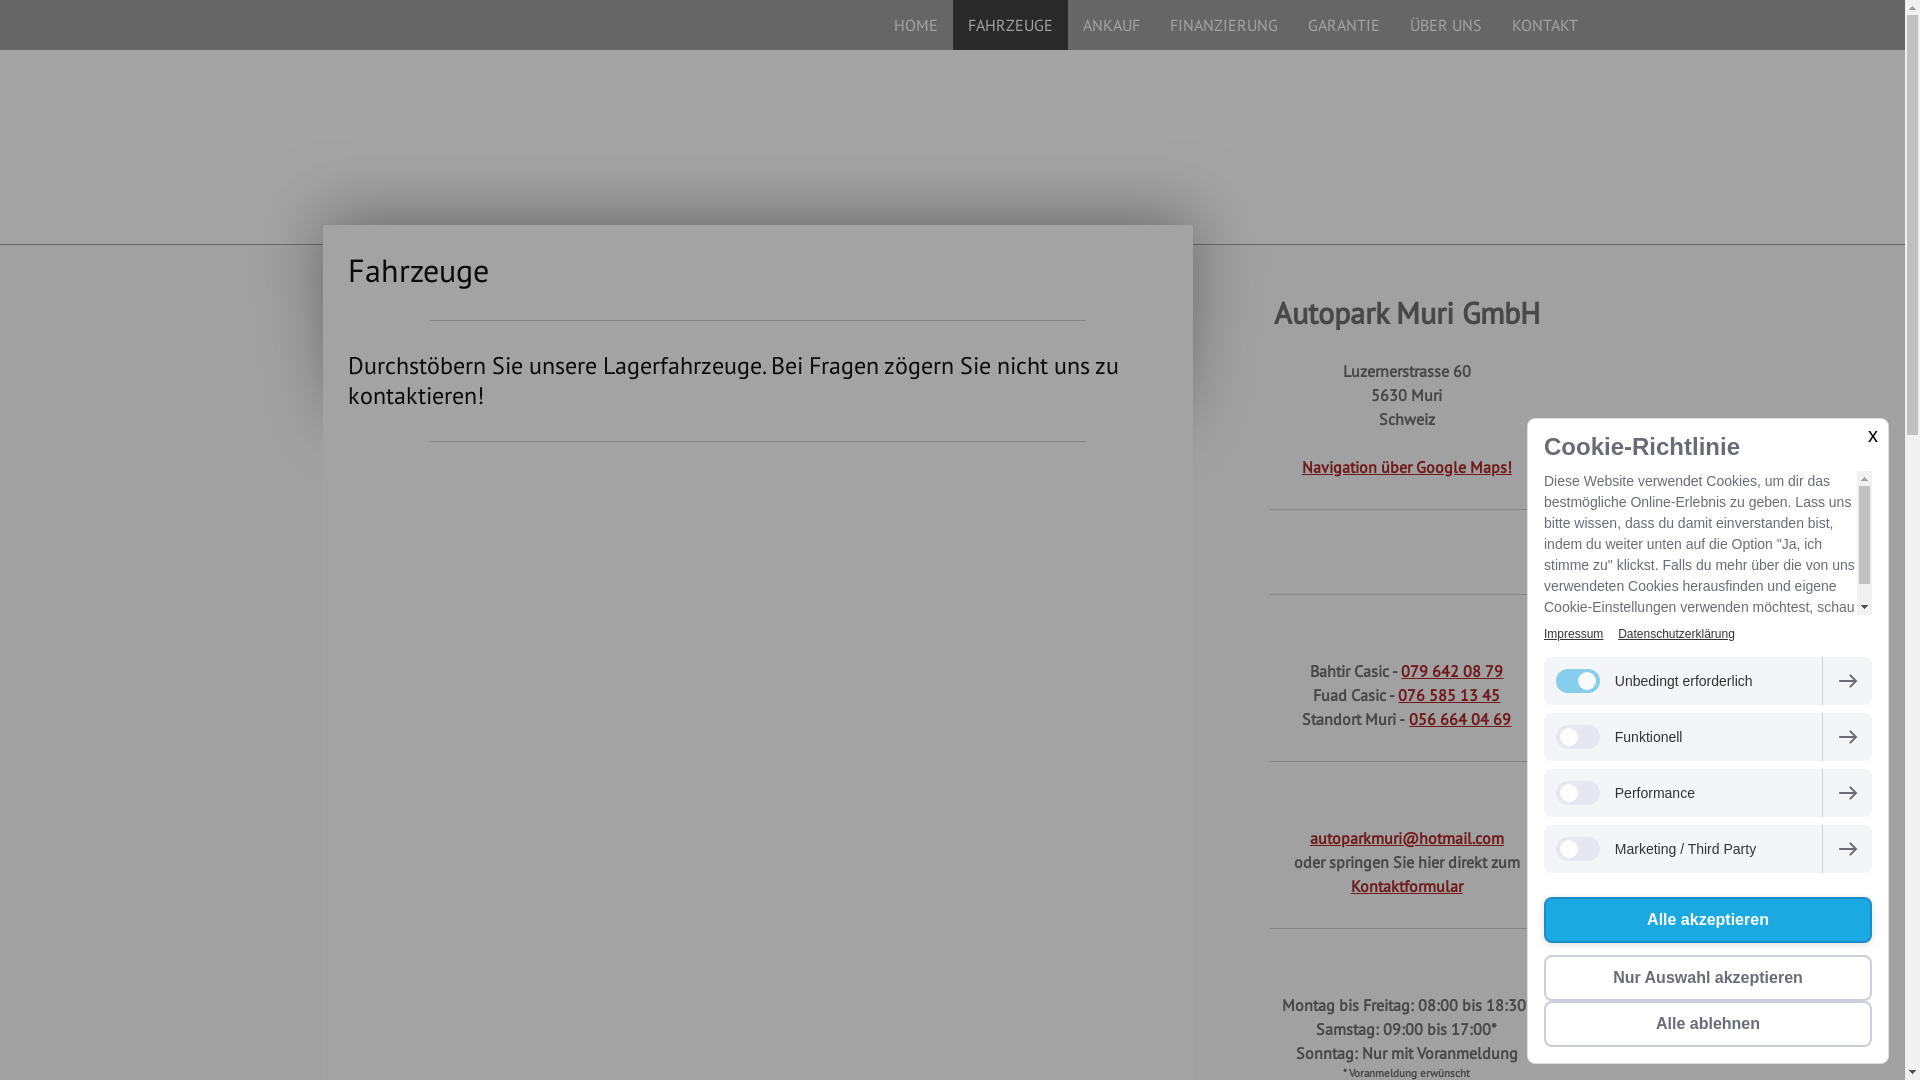 The width and height of the screenshot is (1920, 1080). I want to click on Impressum, so click(1574, 634).